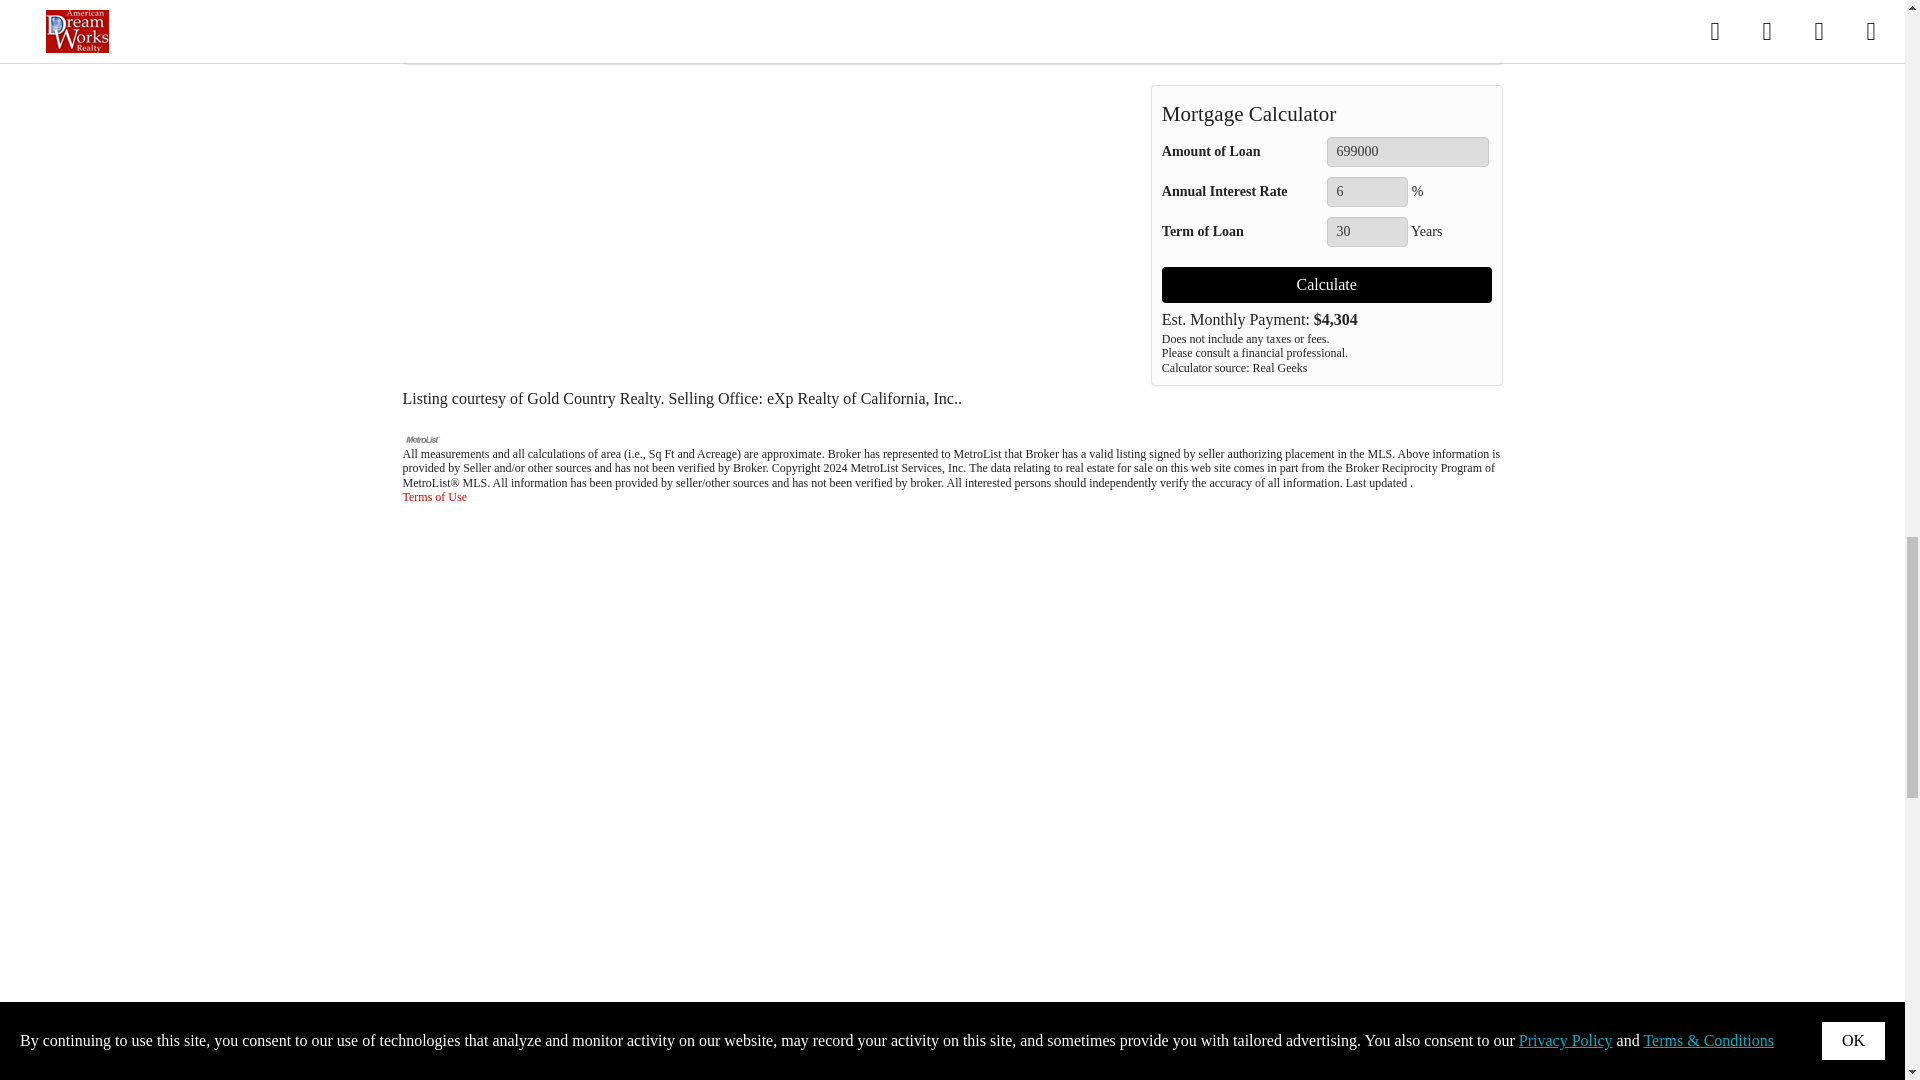 This screenshot has width=1920, height=1080. Describe the element at coordinates (1408, 152) in the screenshot. I see `699000` at that location.